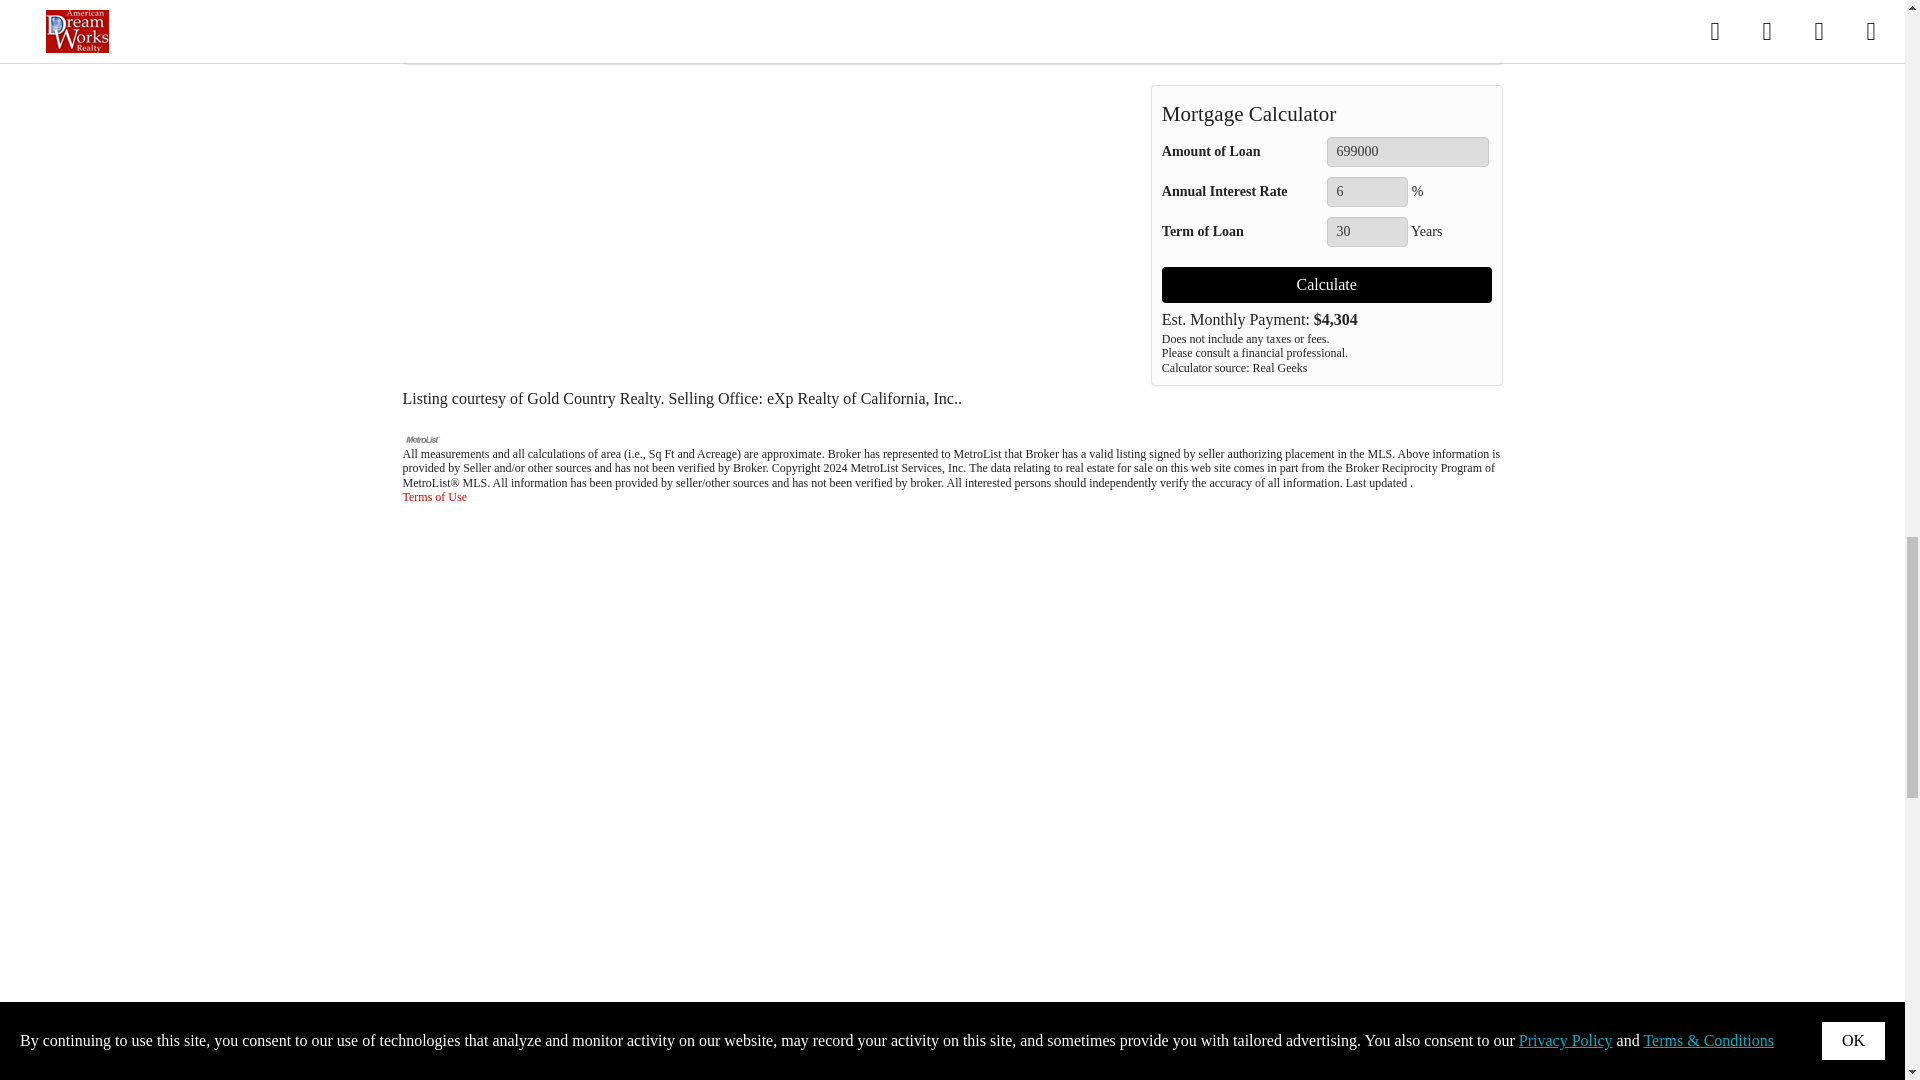 This screenshot has width=1920, height=1080. Describe the element at coordinates (1408, 152) in the screenshot. I see `699000` at that location.